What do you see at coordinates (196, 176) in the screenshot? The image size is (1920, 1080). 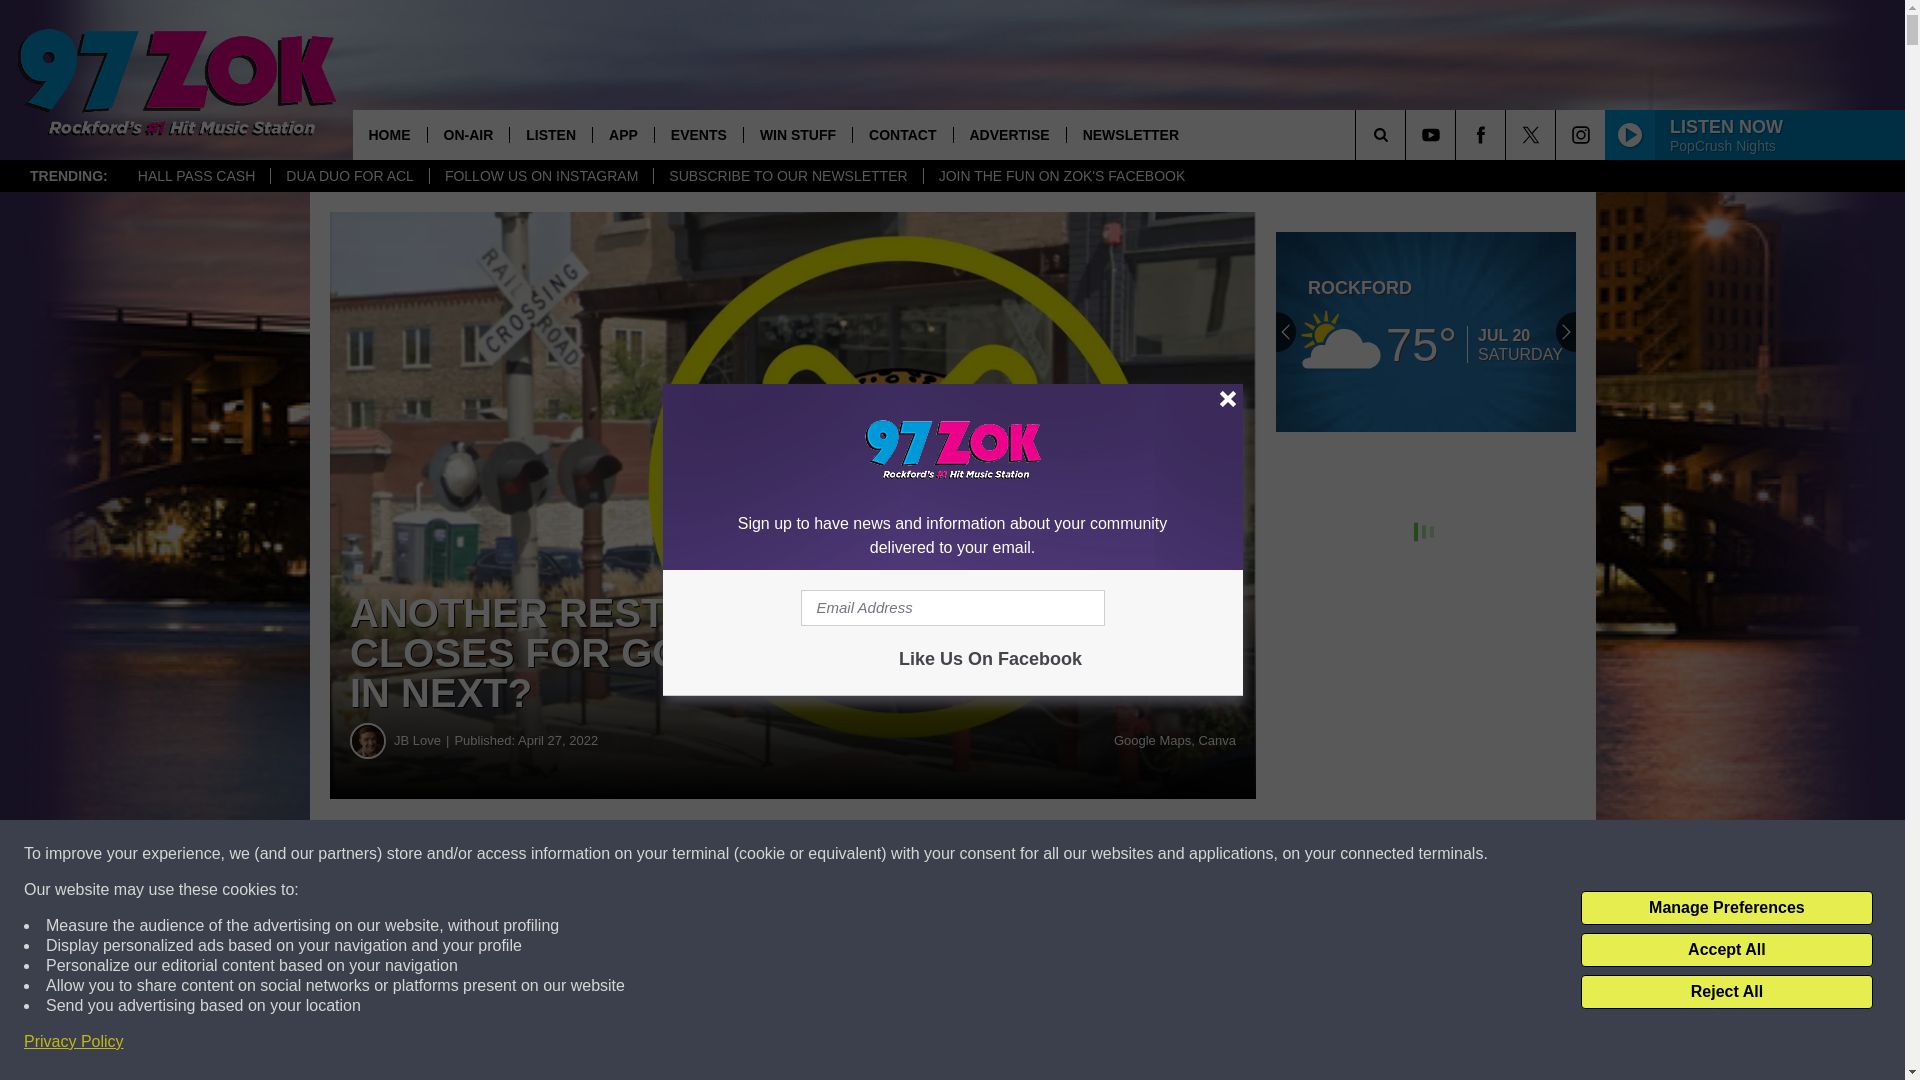 I see `HALL PASS CASH` at bounding box center [196, 176].